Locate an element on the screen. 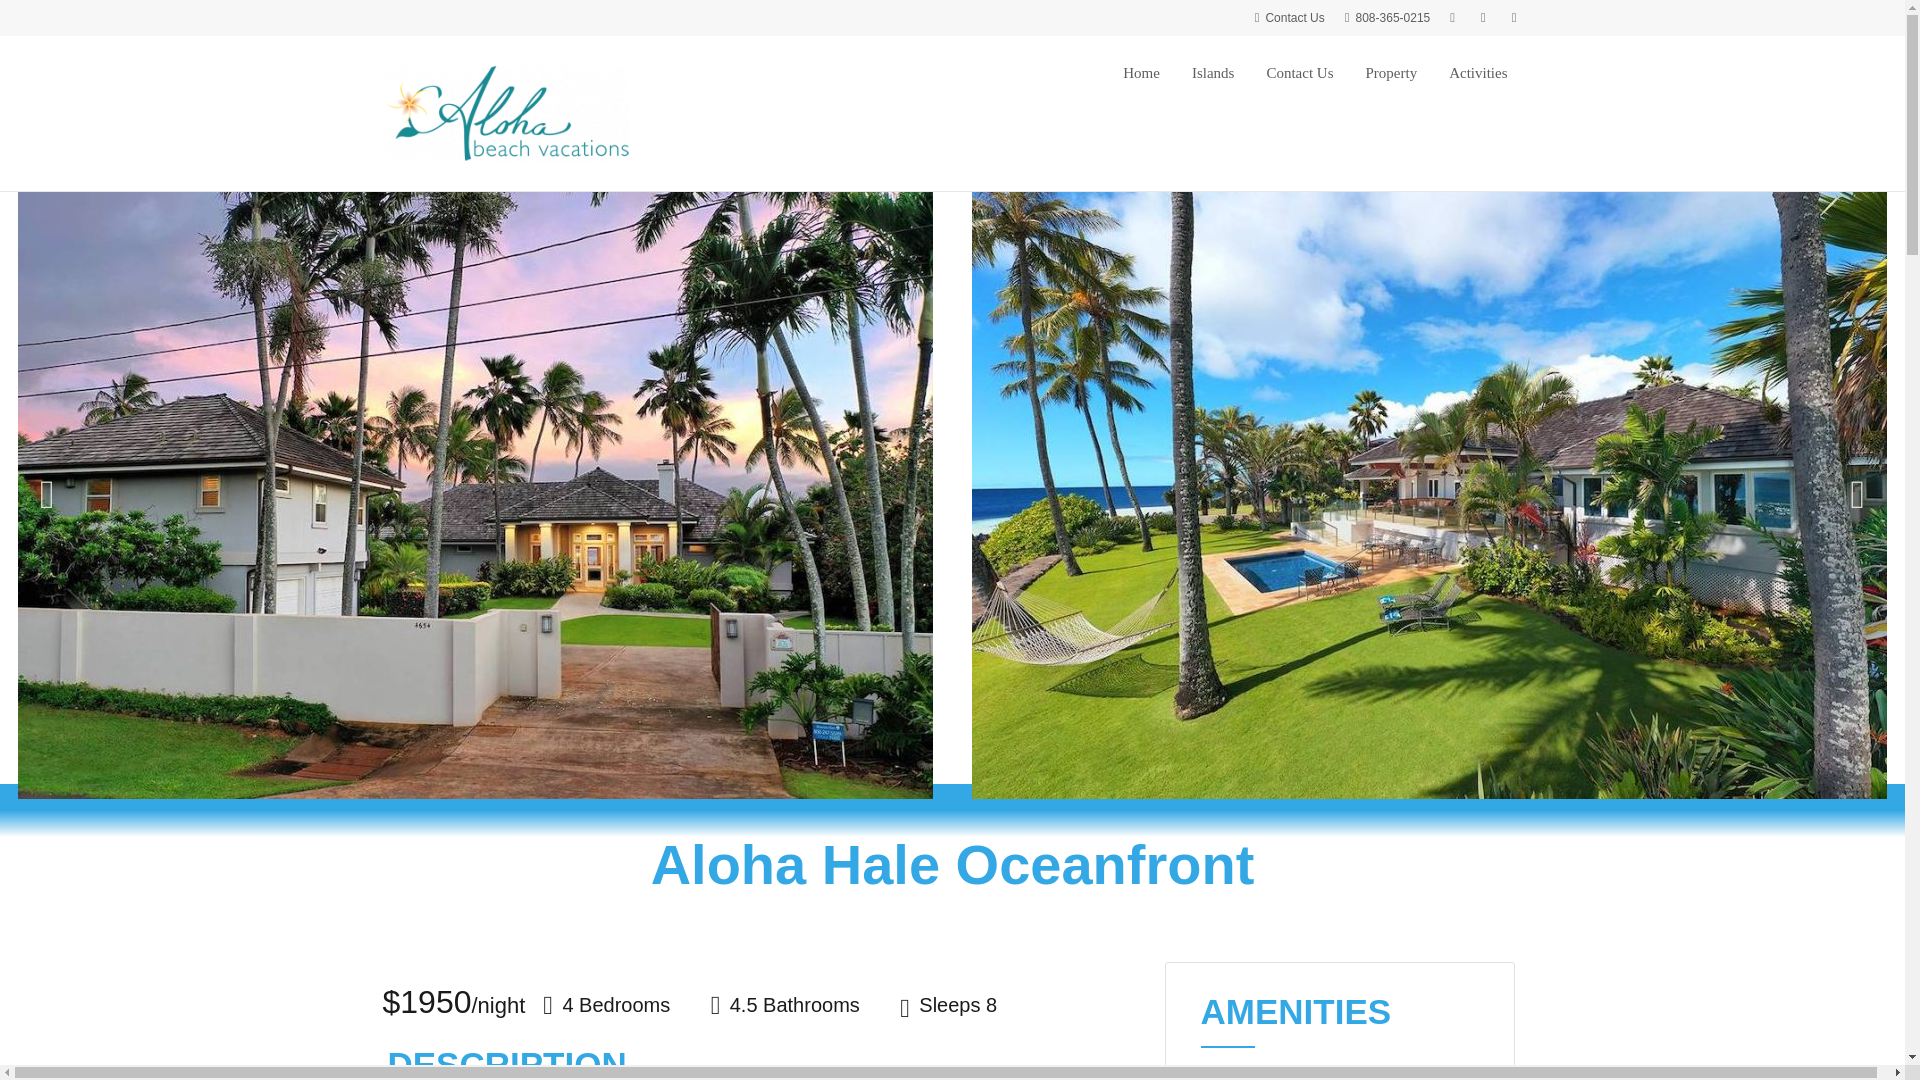 This screenshot has width=1920, height=1080. Activities is located at coordinates (1478, 72).